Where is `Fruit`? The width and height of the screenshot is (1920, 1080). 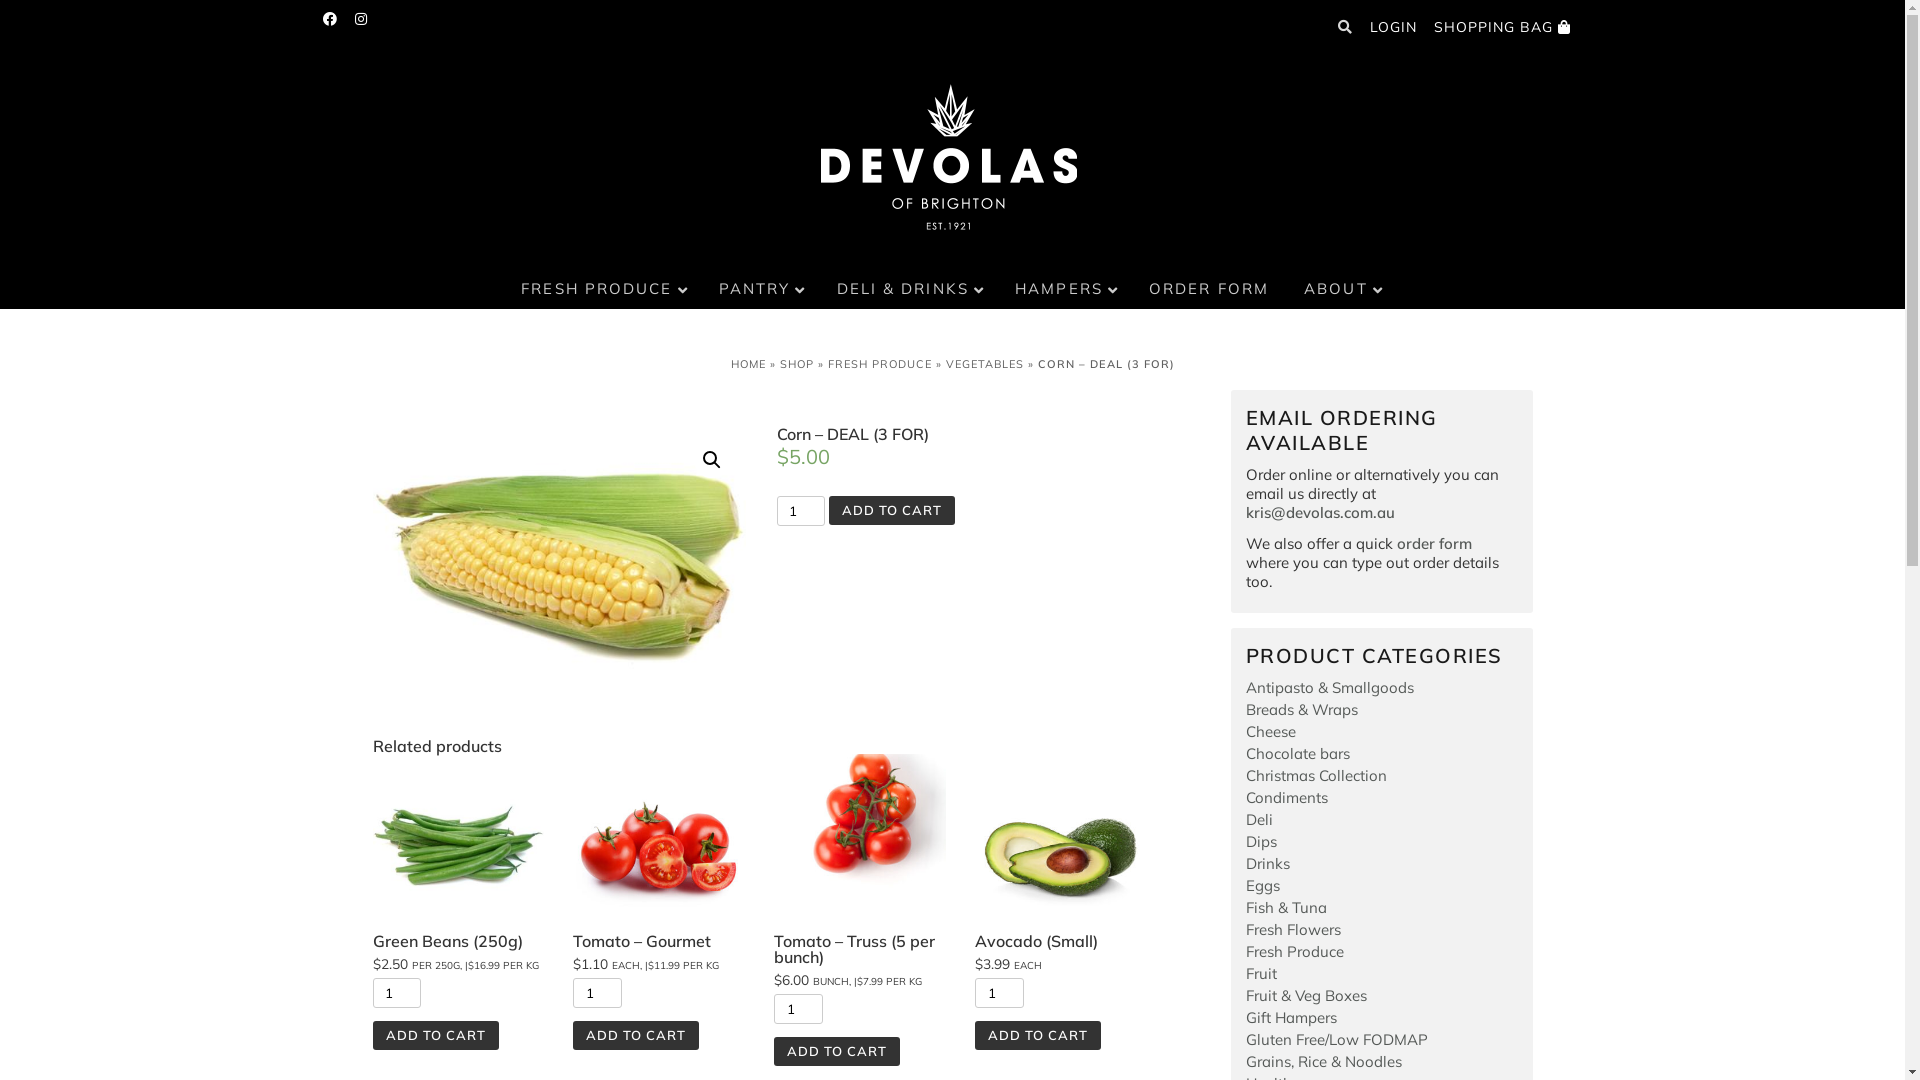 Fruit is located at coordinates (1262, 974).